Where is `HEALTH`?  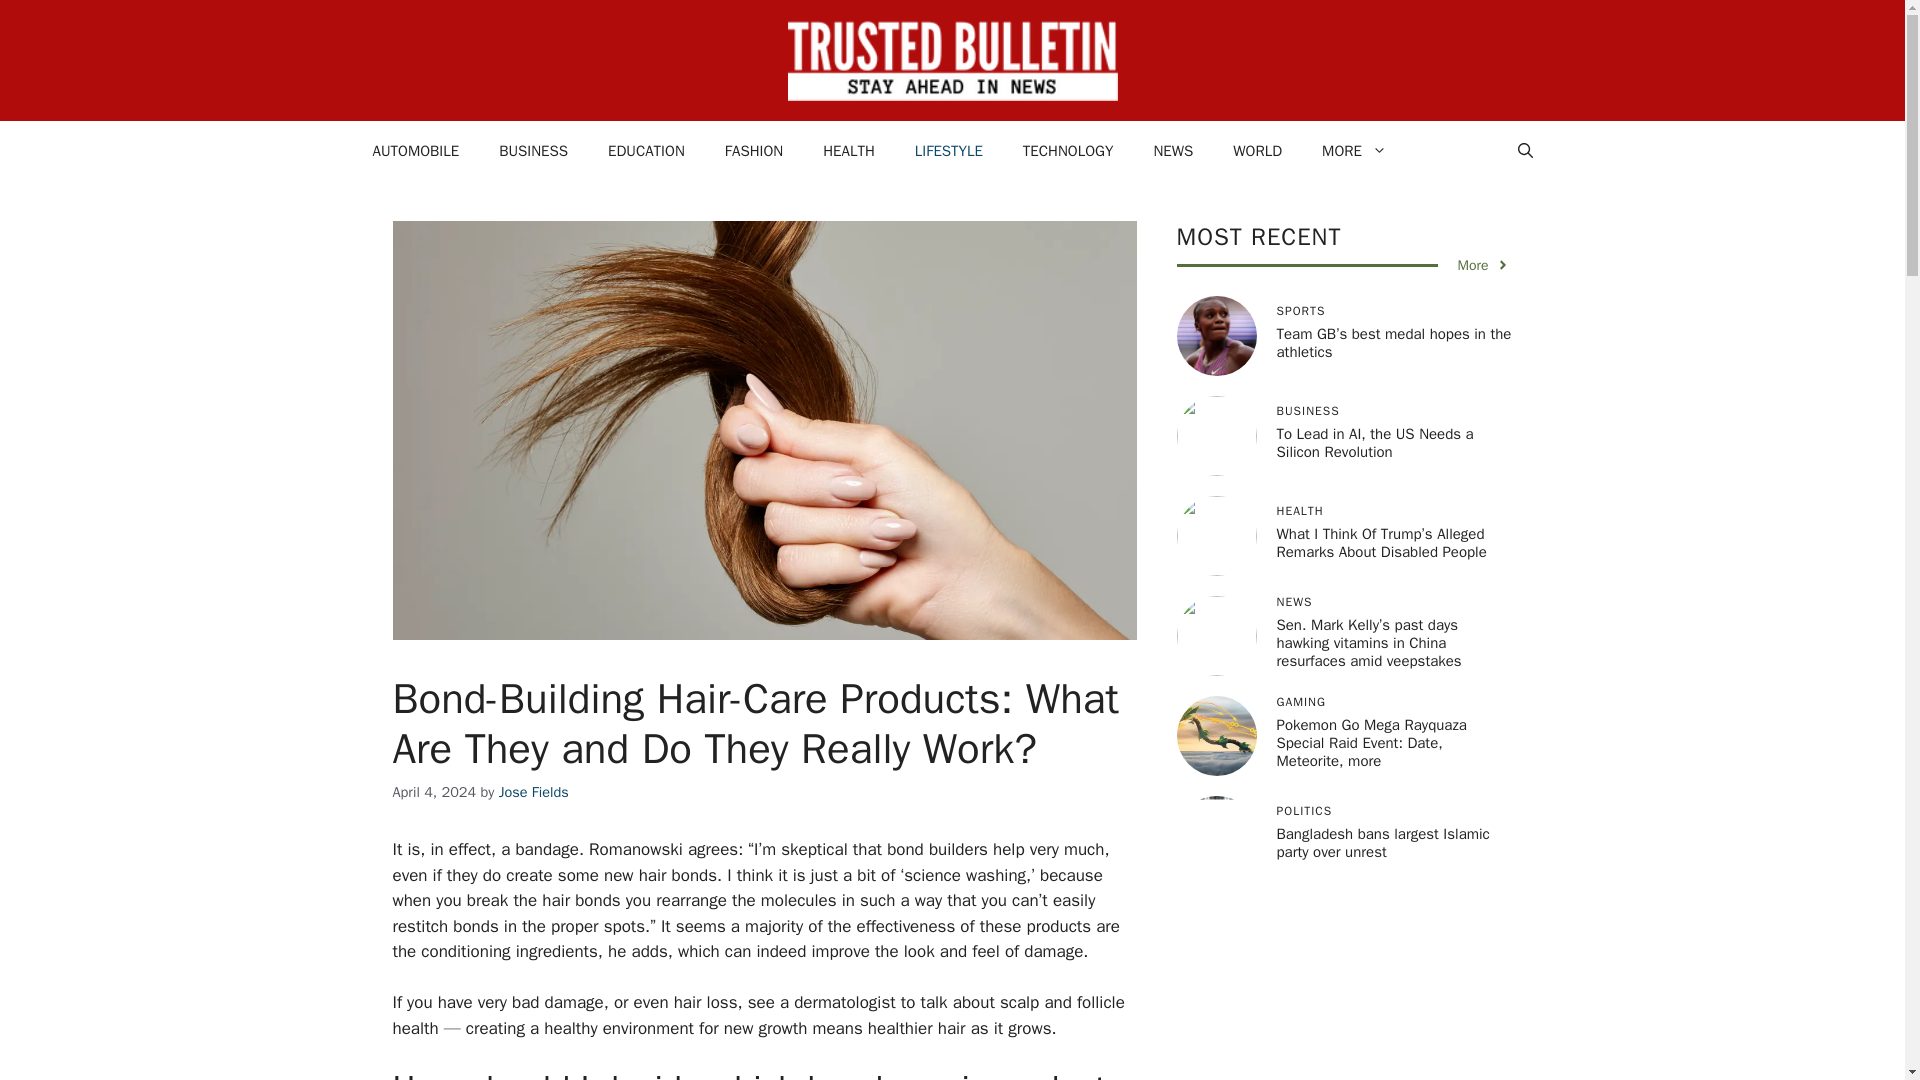 HEALTH is located at coordinates (848, 150).